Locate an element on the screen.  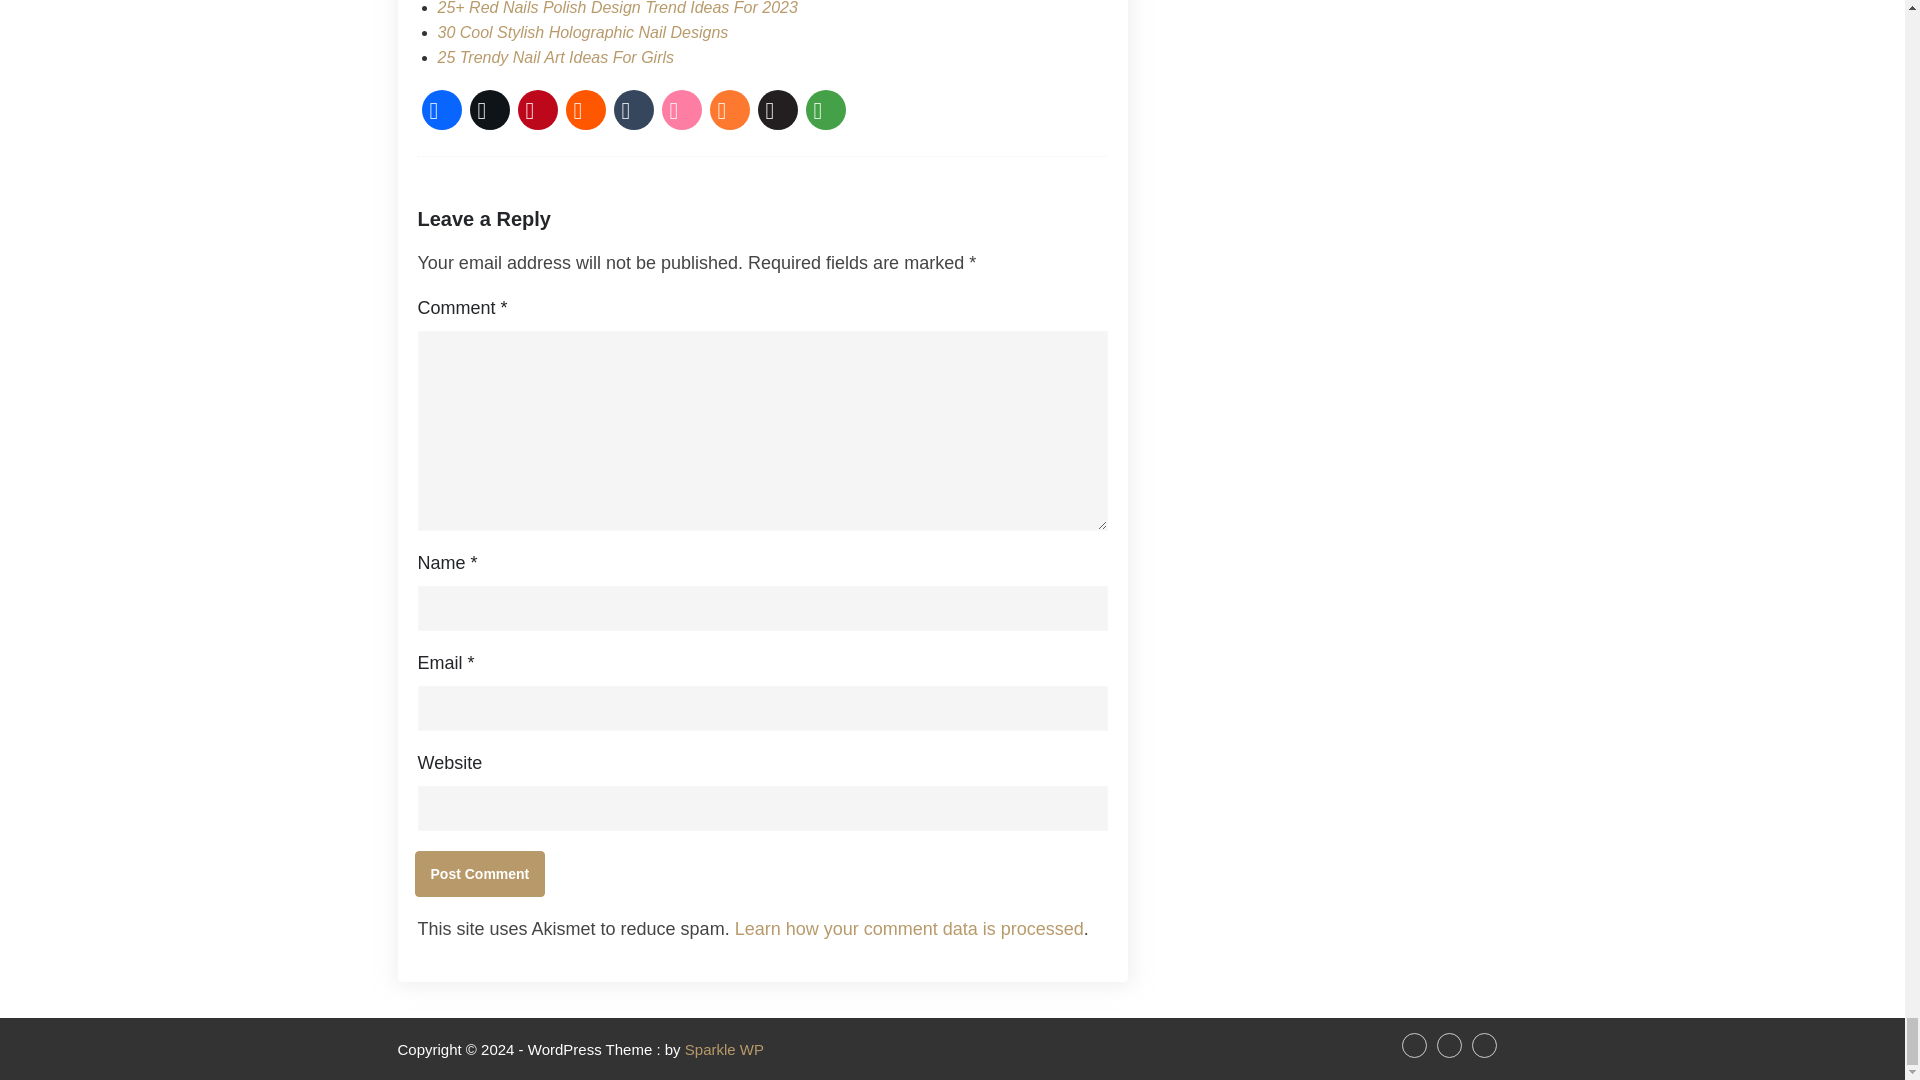
Post Comment is located at coordinates (480, 874).